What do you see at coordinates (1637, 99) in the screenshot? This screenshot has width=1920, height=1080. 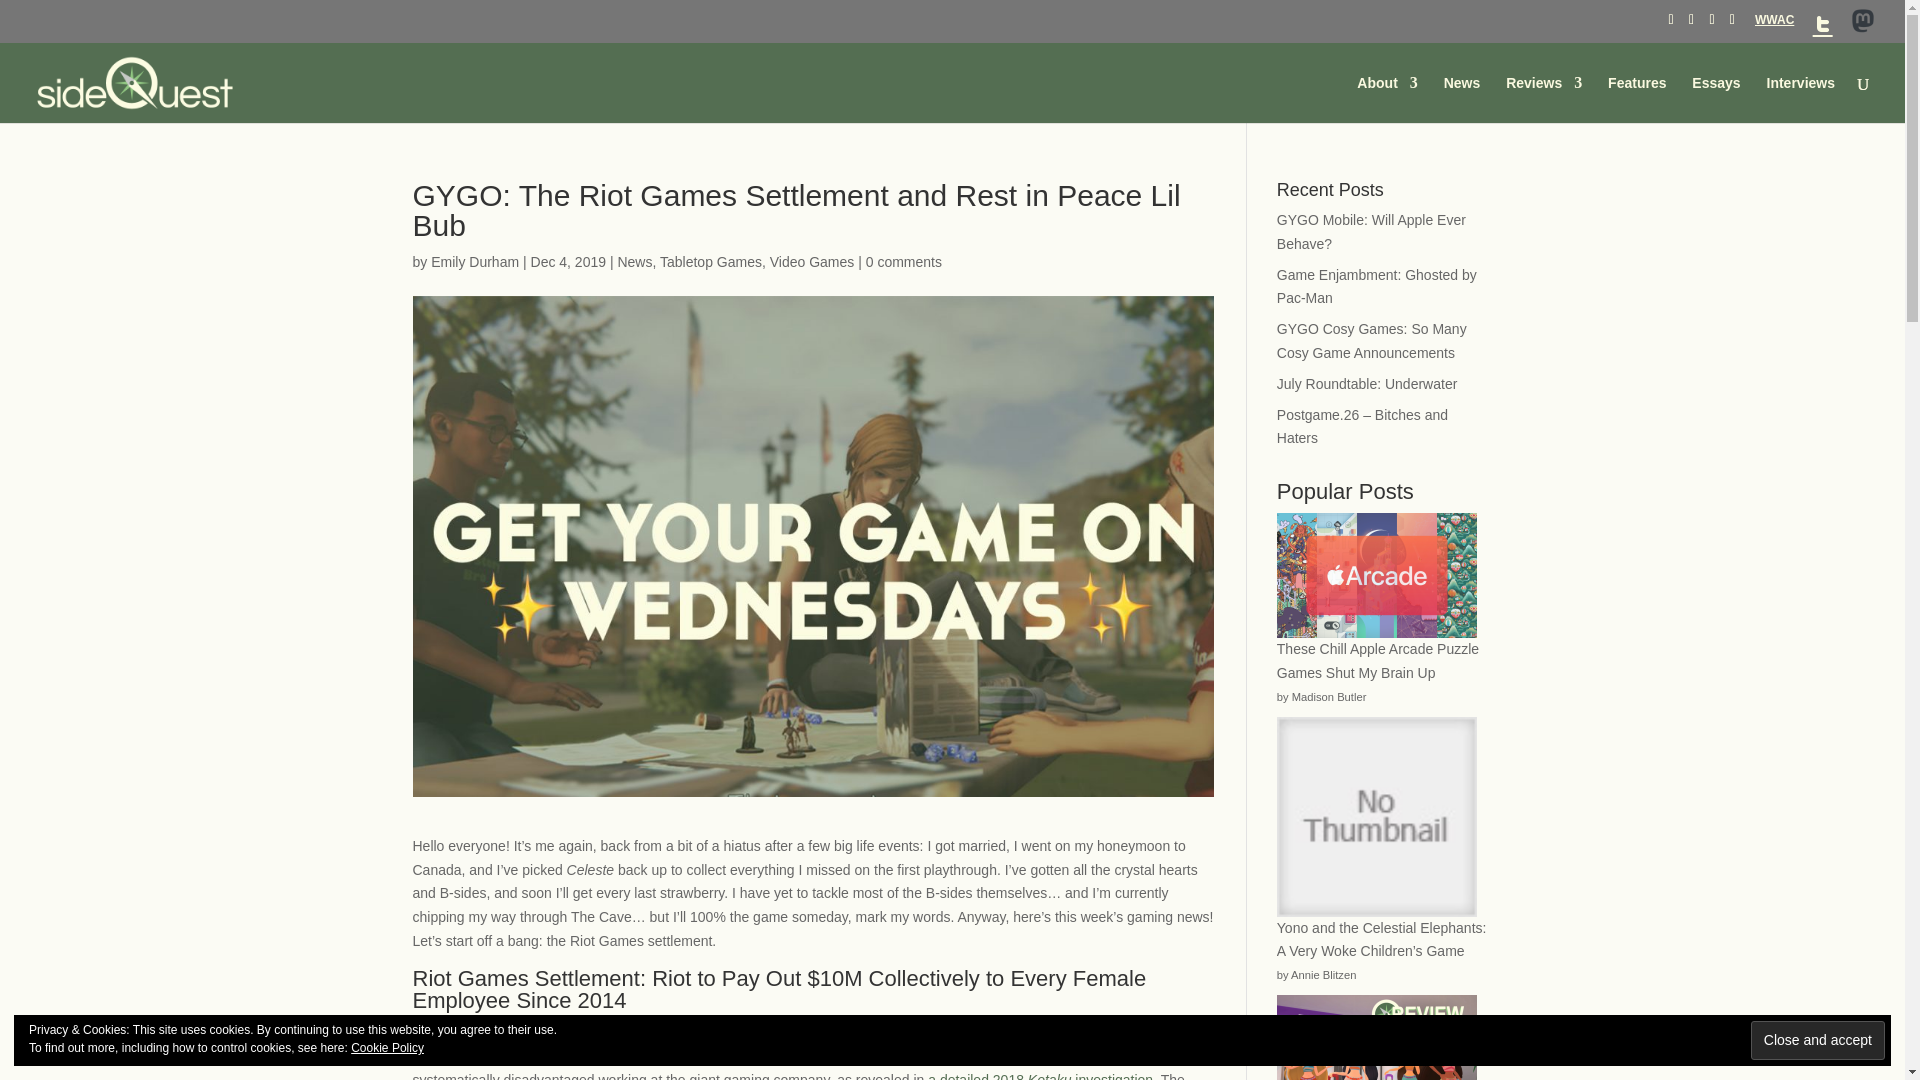 I see `Features` at bounding box center [1637, 99].